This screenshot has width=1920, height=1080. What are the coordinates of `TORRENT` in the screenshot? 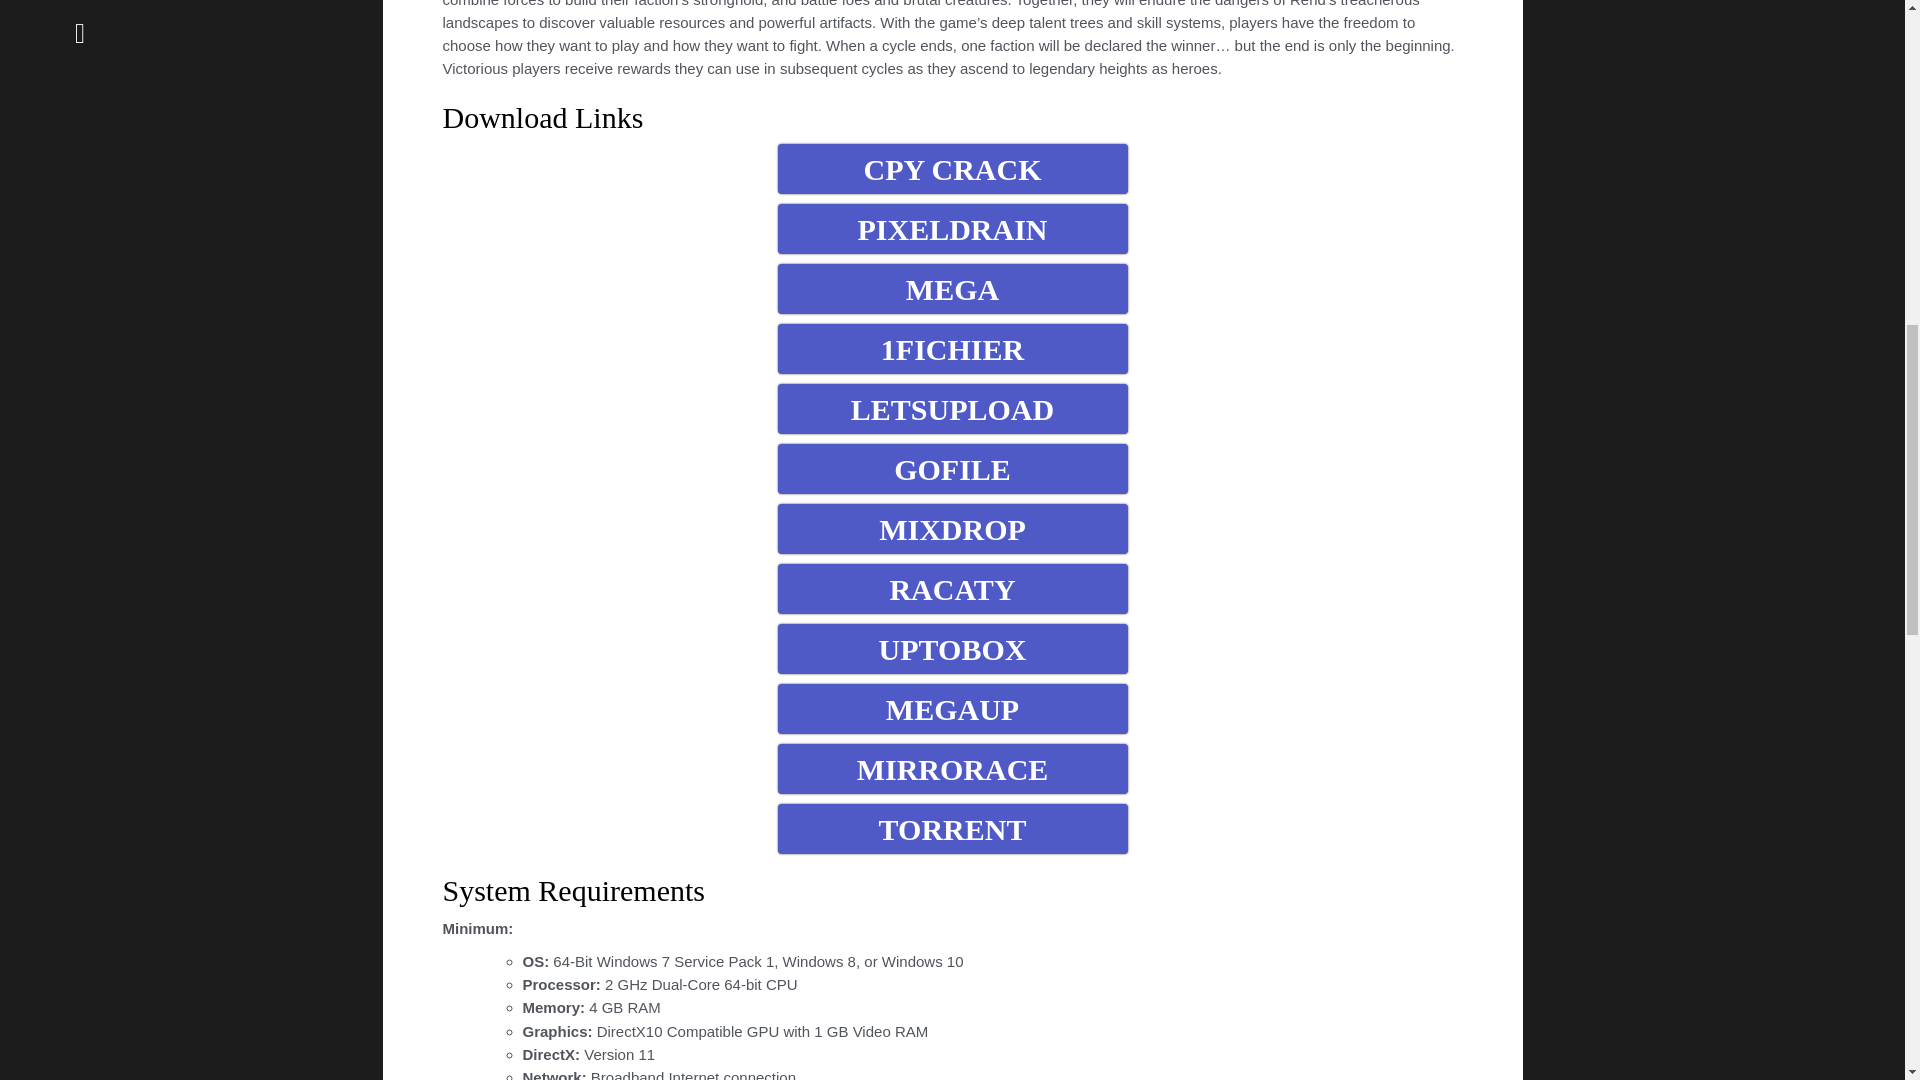 It's located at (952, 828).